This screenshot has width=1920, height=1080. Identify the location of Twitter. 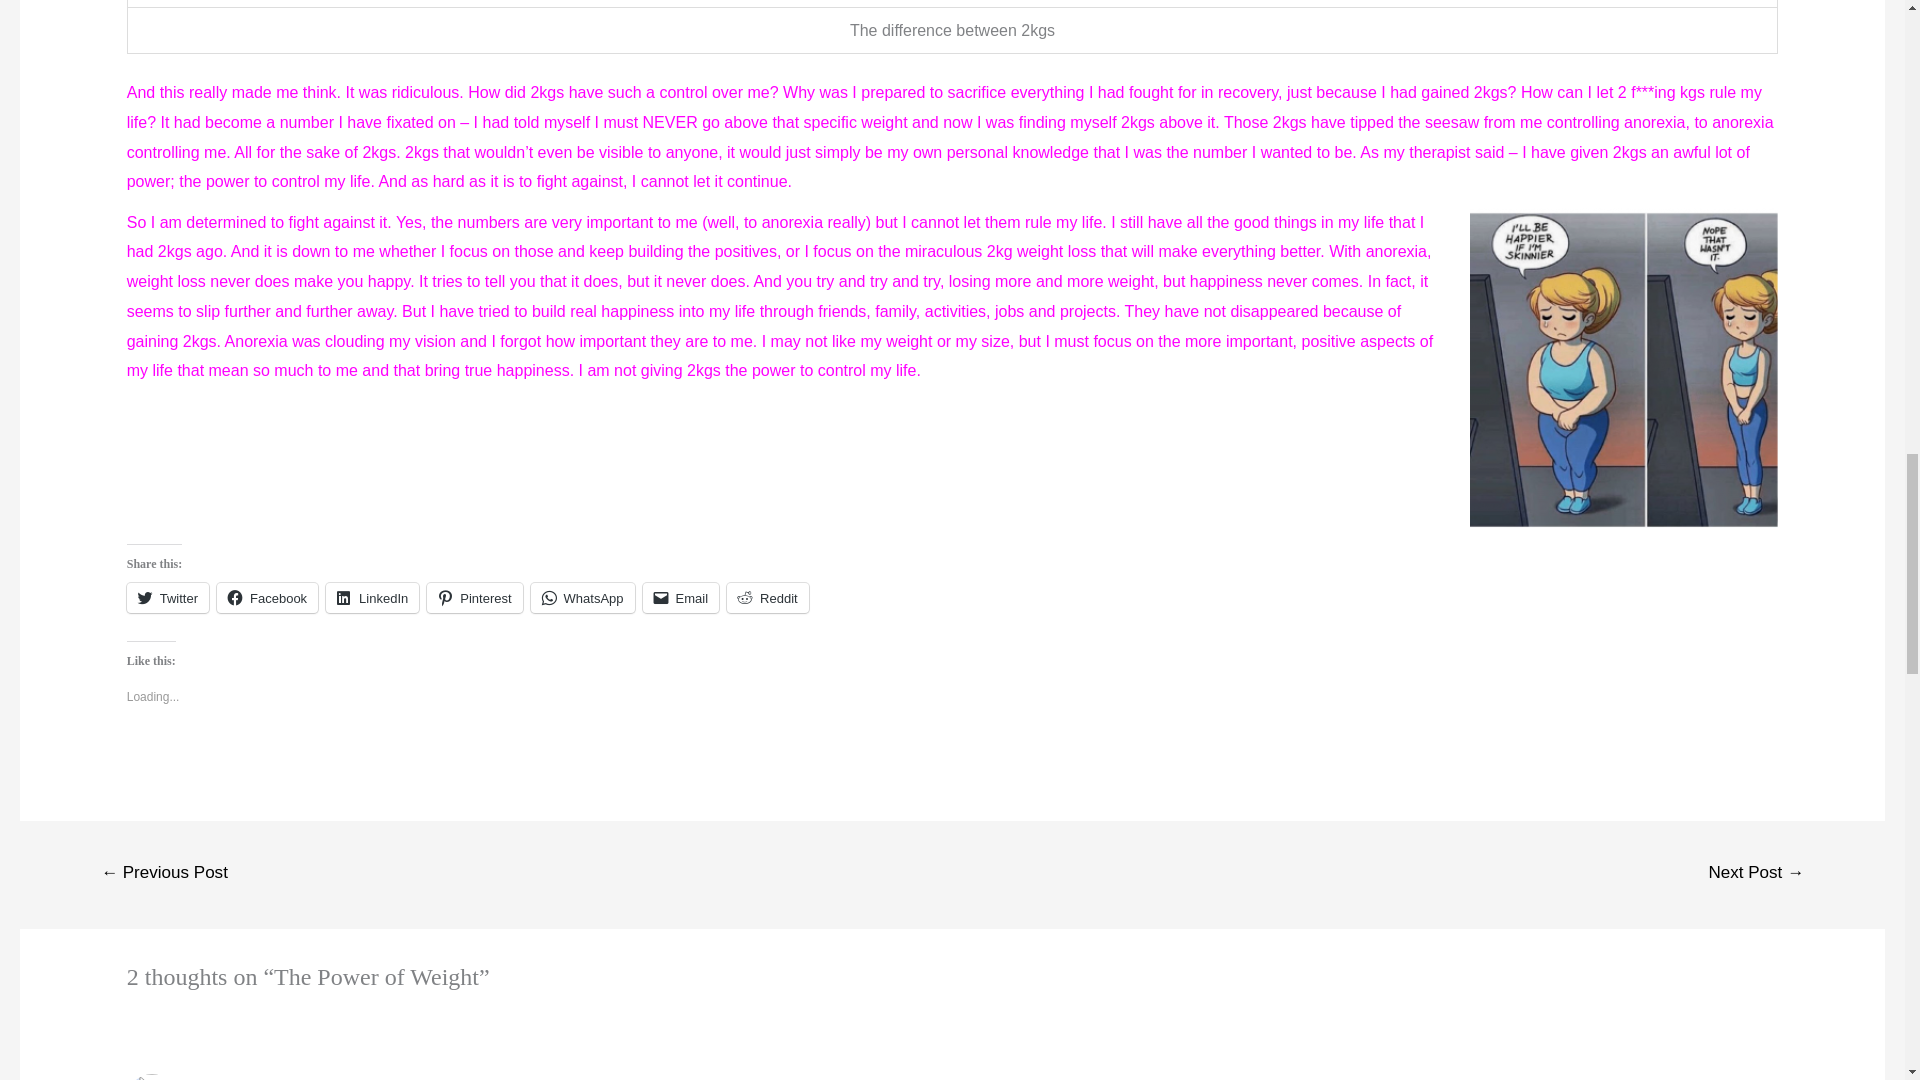
(168, 598).